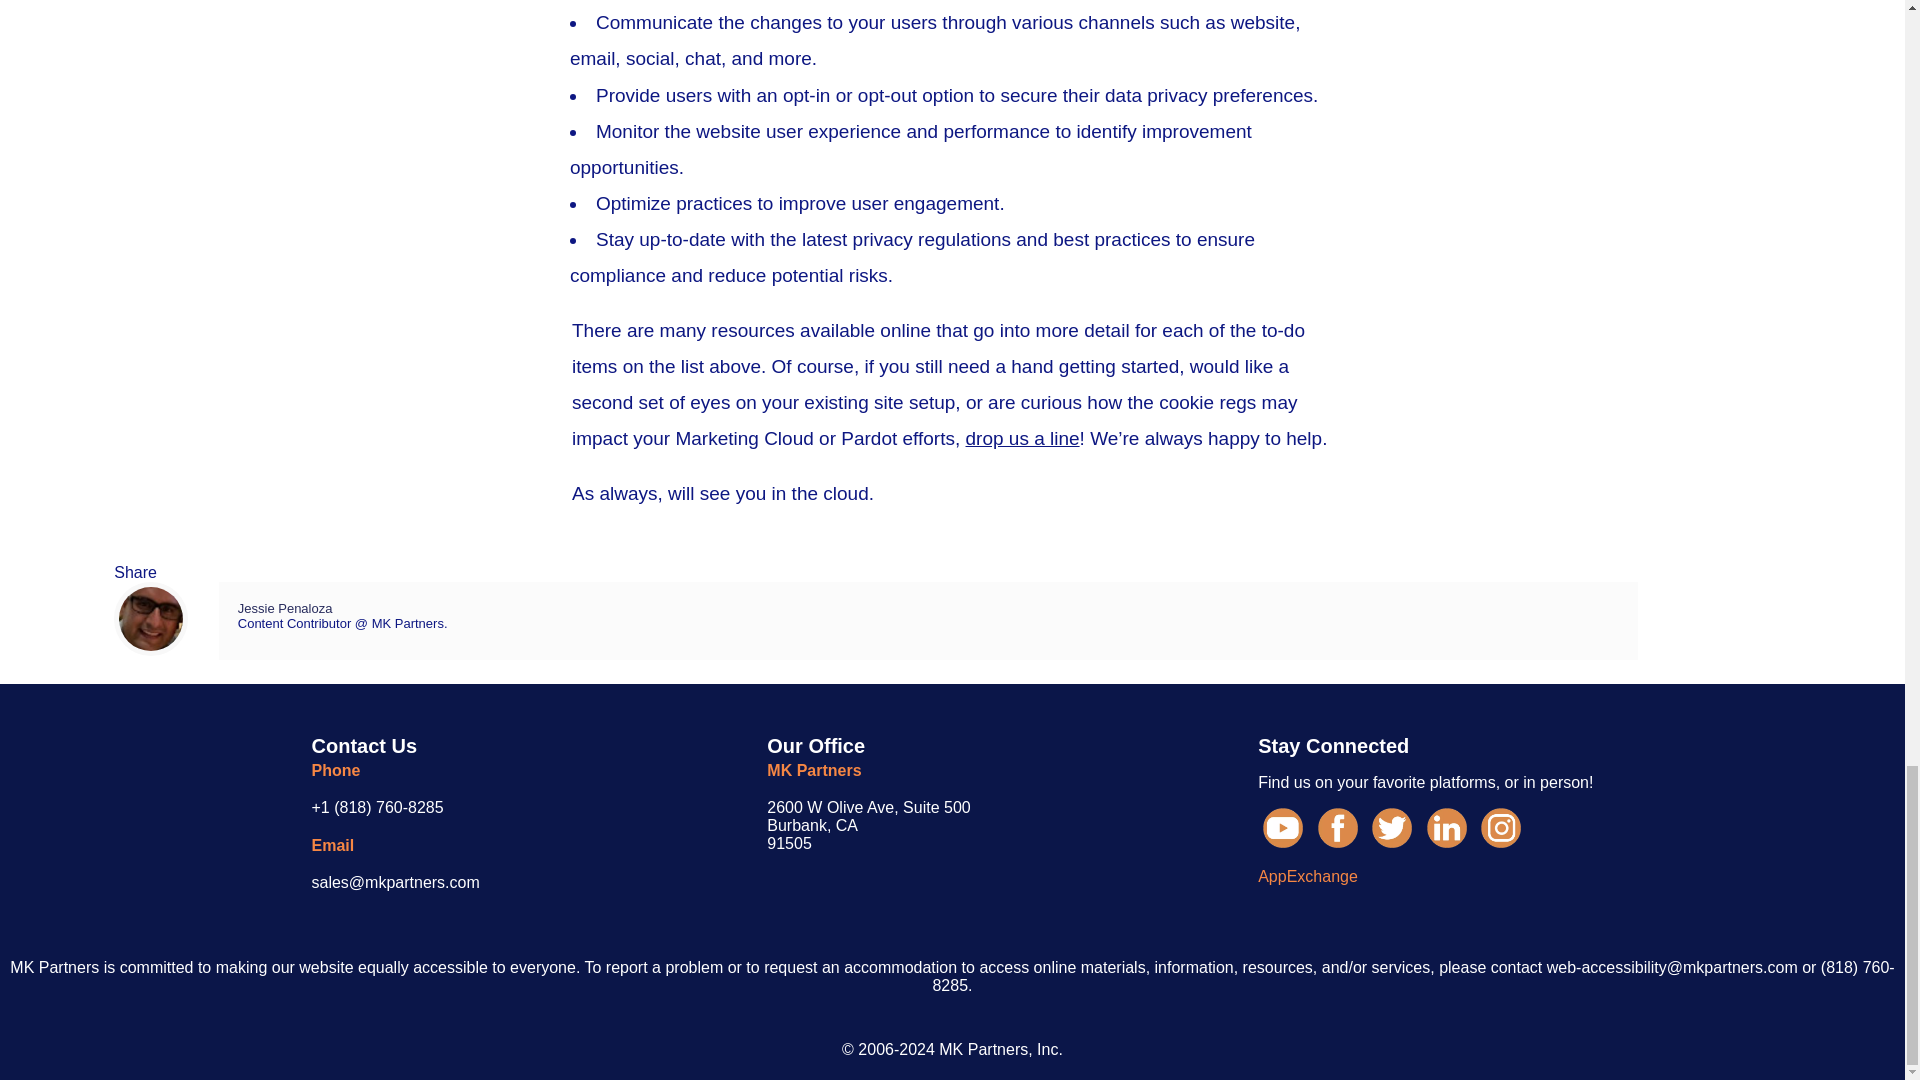  I want to click on drop us a line, so click(1307, 876).